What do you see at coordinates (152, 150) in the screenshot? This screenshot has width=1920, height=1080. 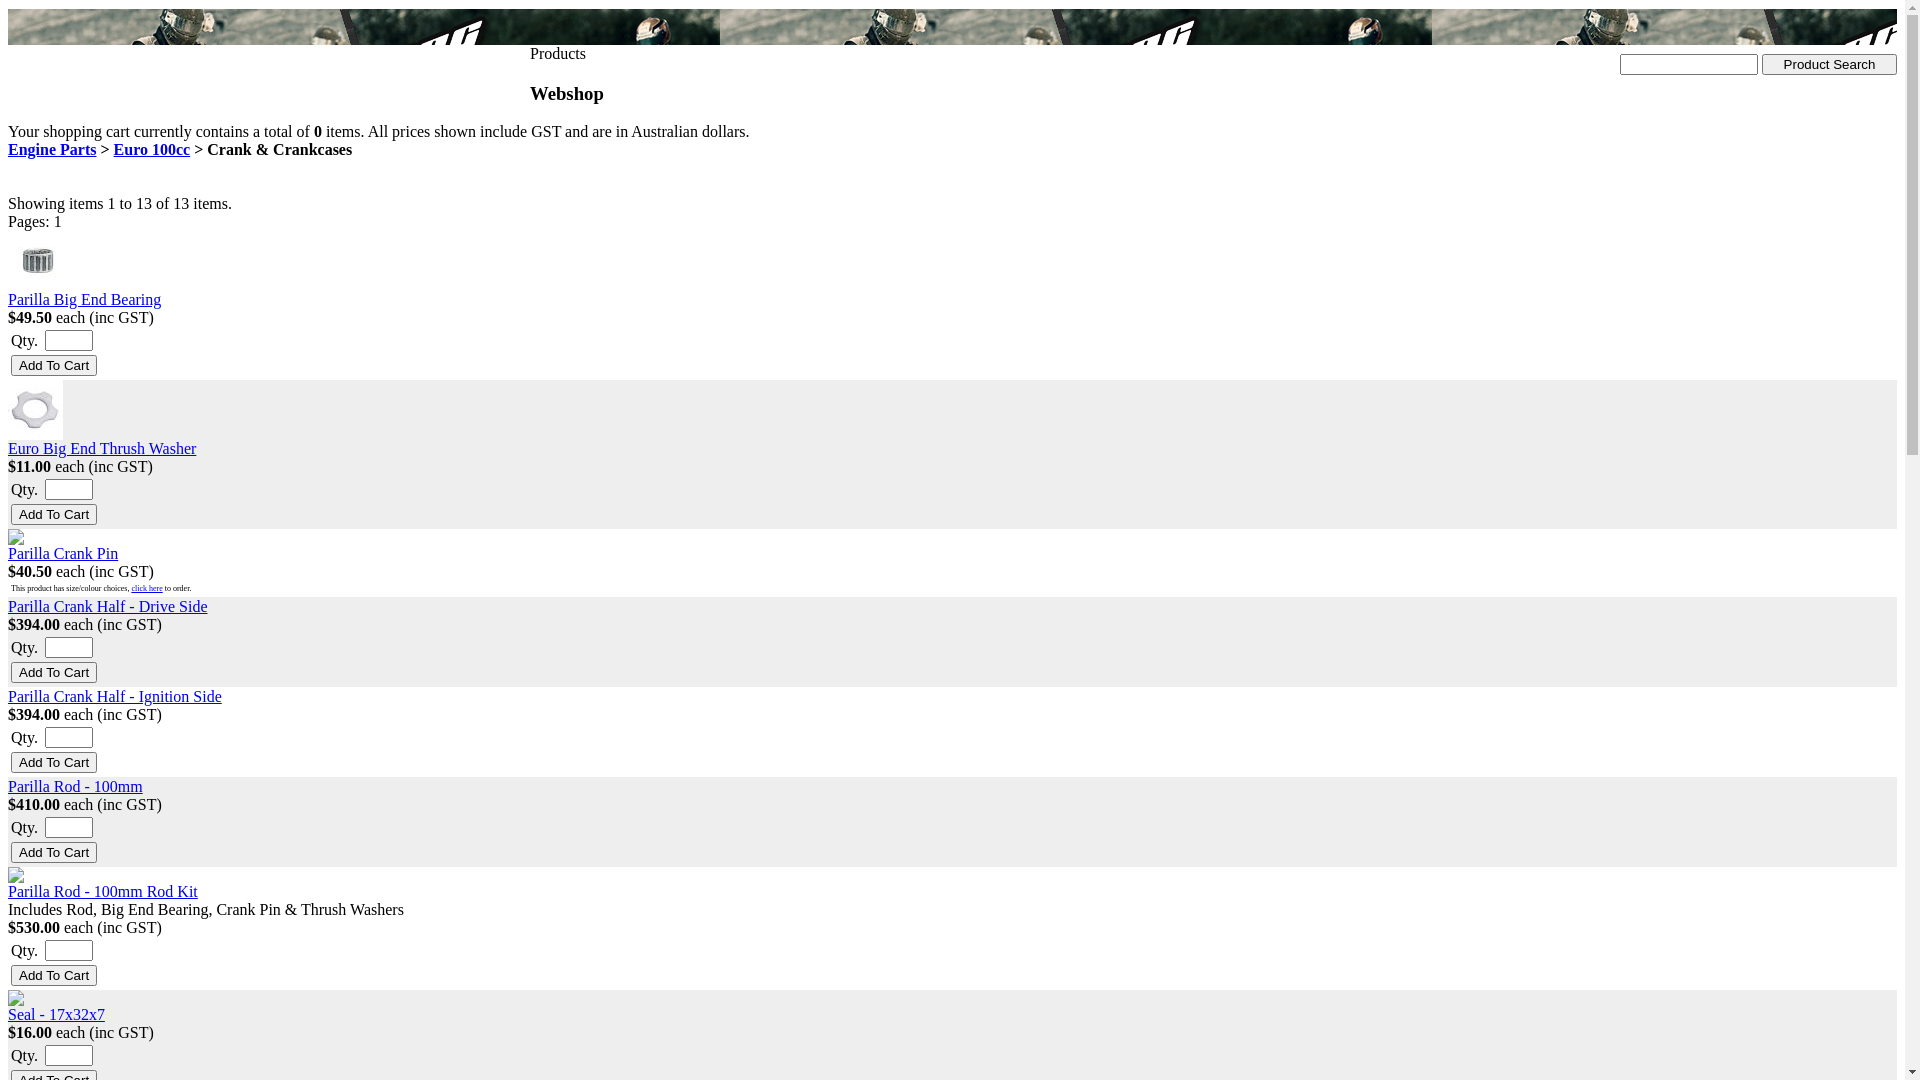 I see `Euro 100cc` at bounding box center [152, 150].